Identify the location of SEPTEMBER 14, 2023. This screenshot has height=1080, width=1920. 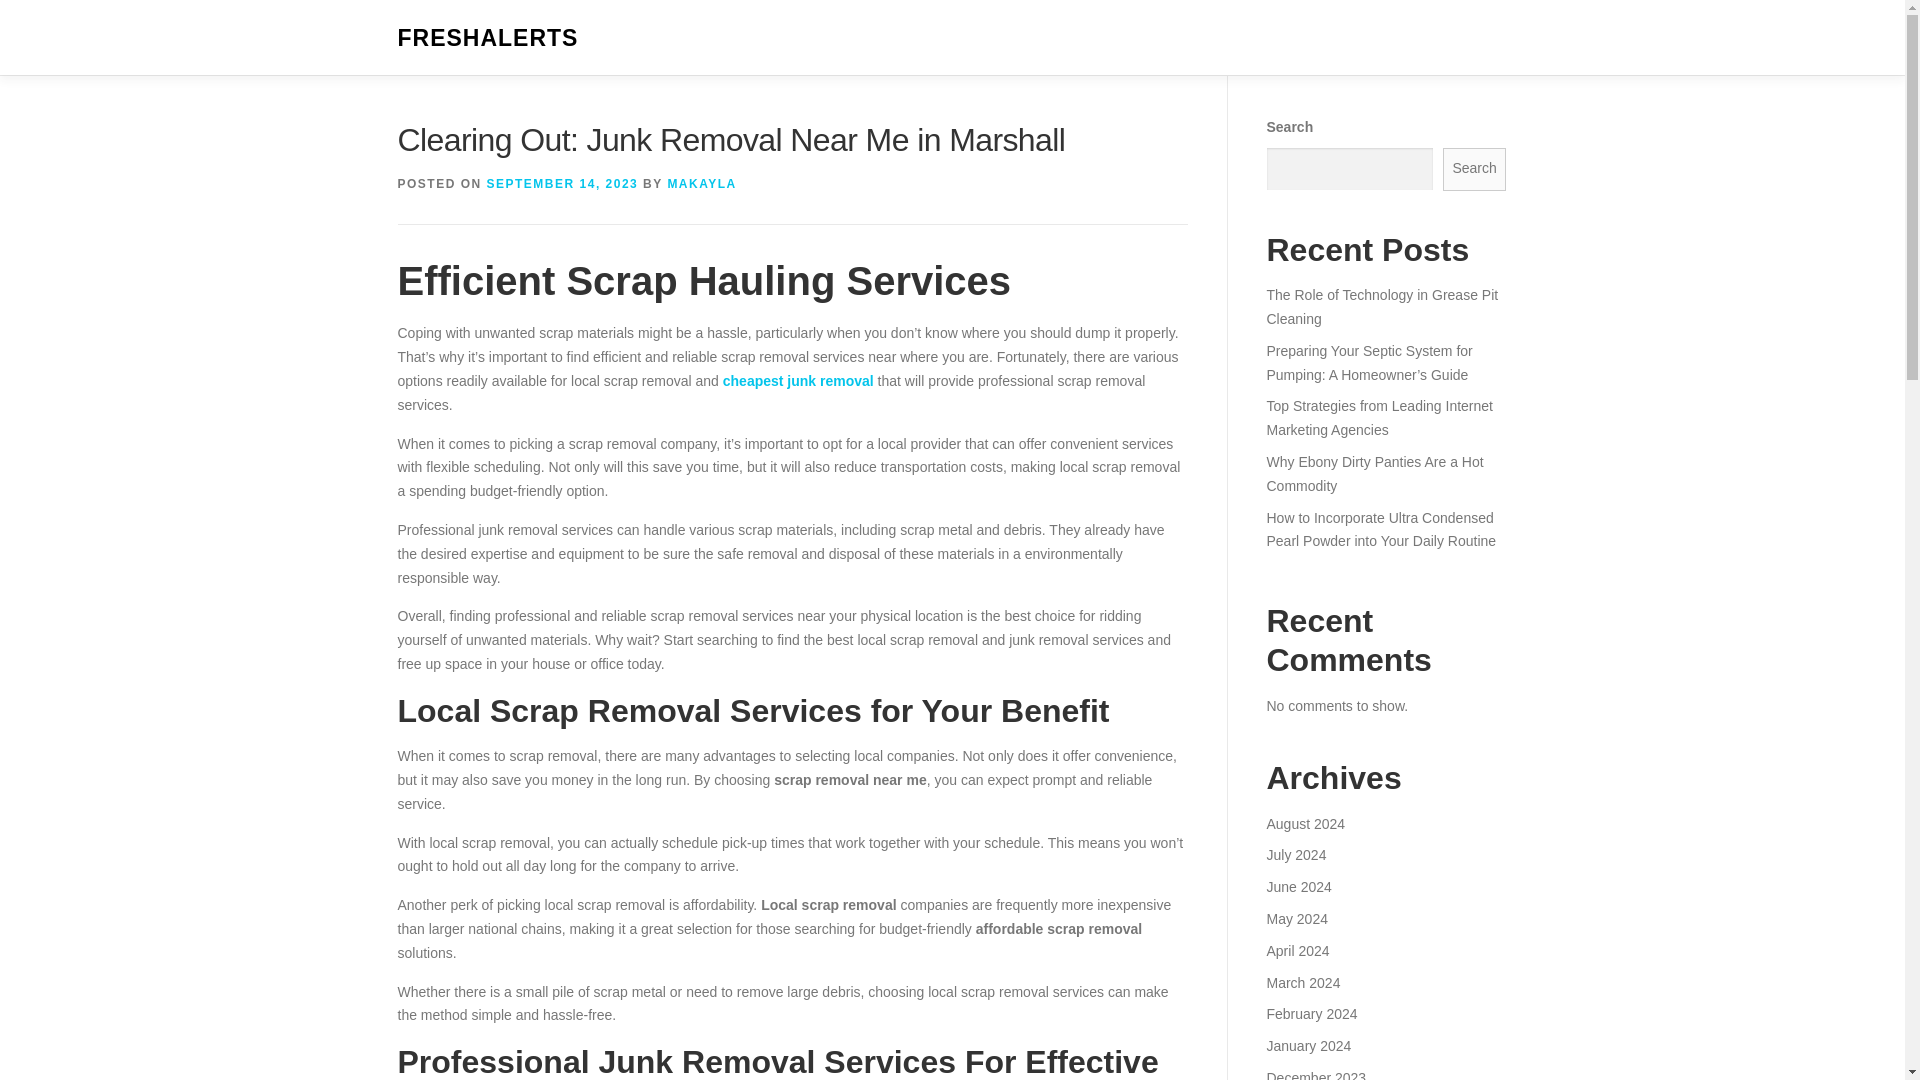
(563, 184).